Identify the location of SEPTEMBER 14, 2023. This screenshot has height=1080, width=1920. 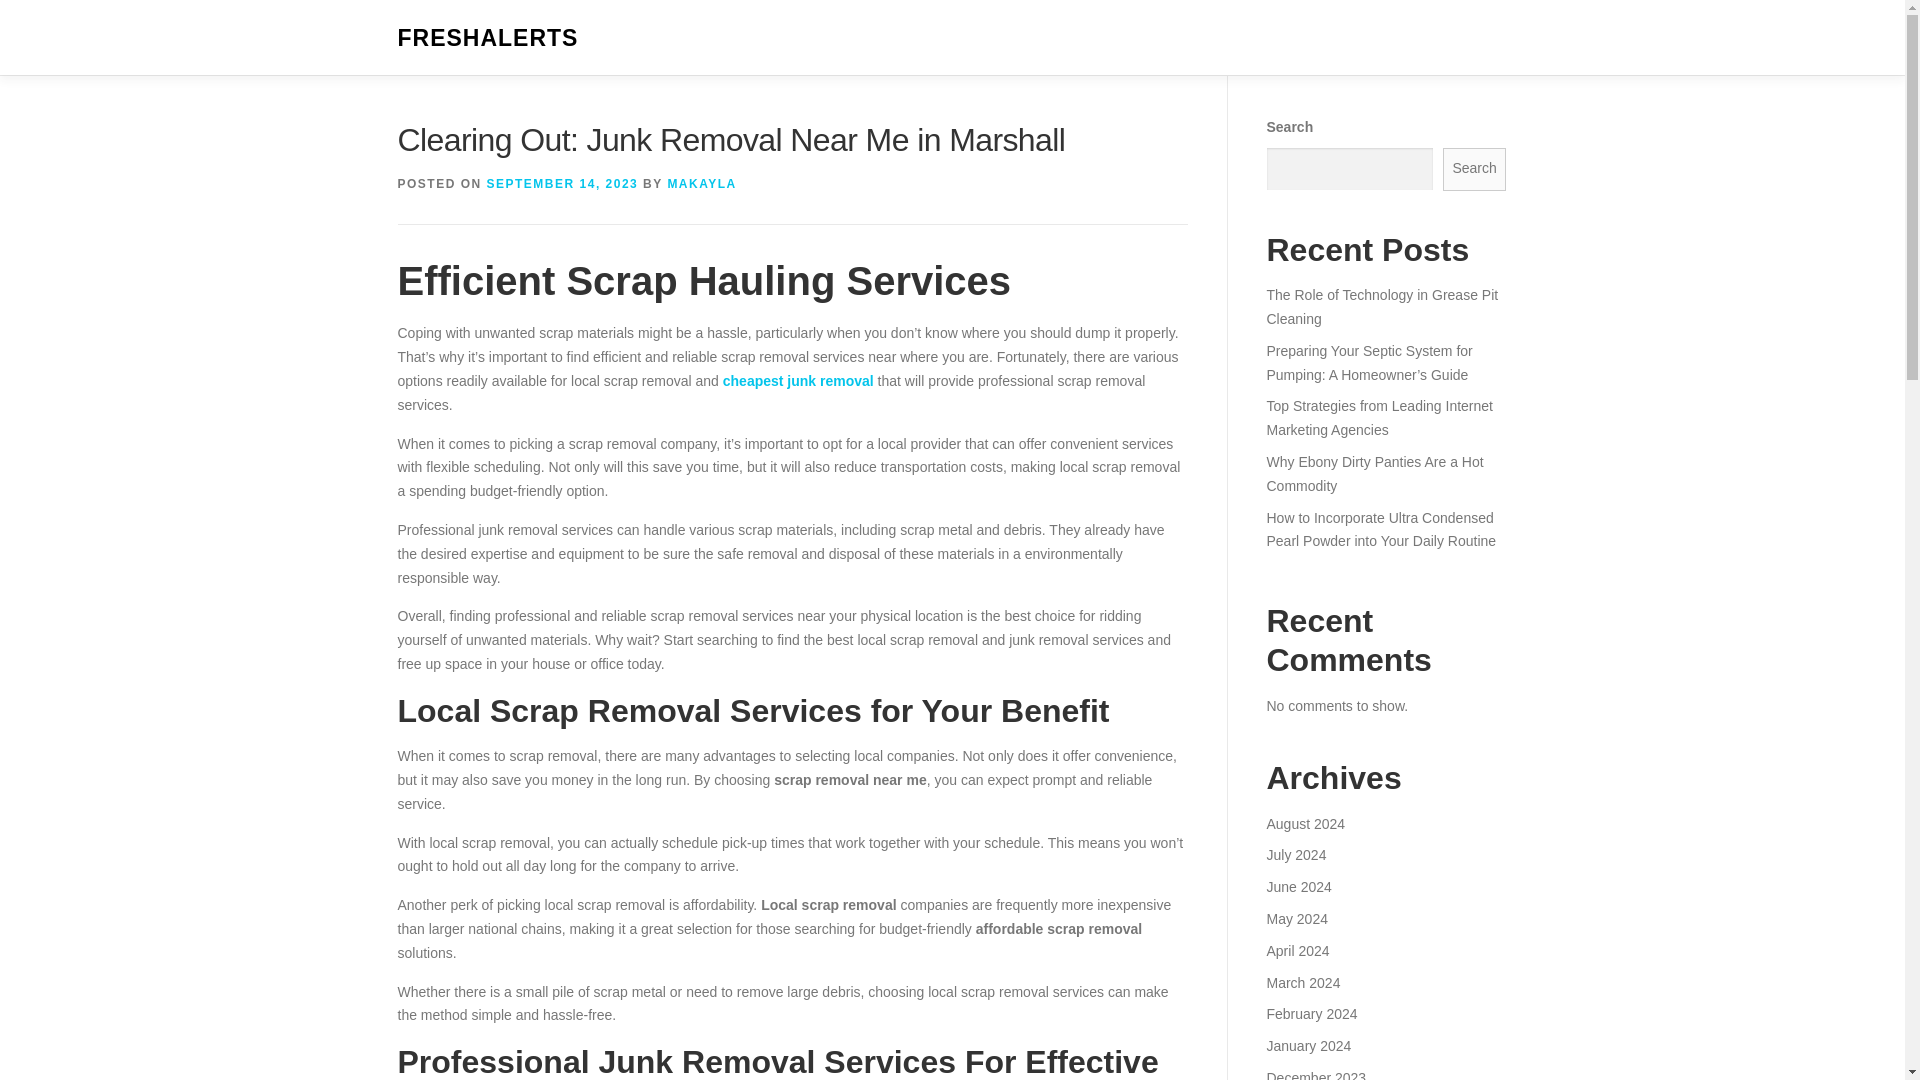
(563, 184).